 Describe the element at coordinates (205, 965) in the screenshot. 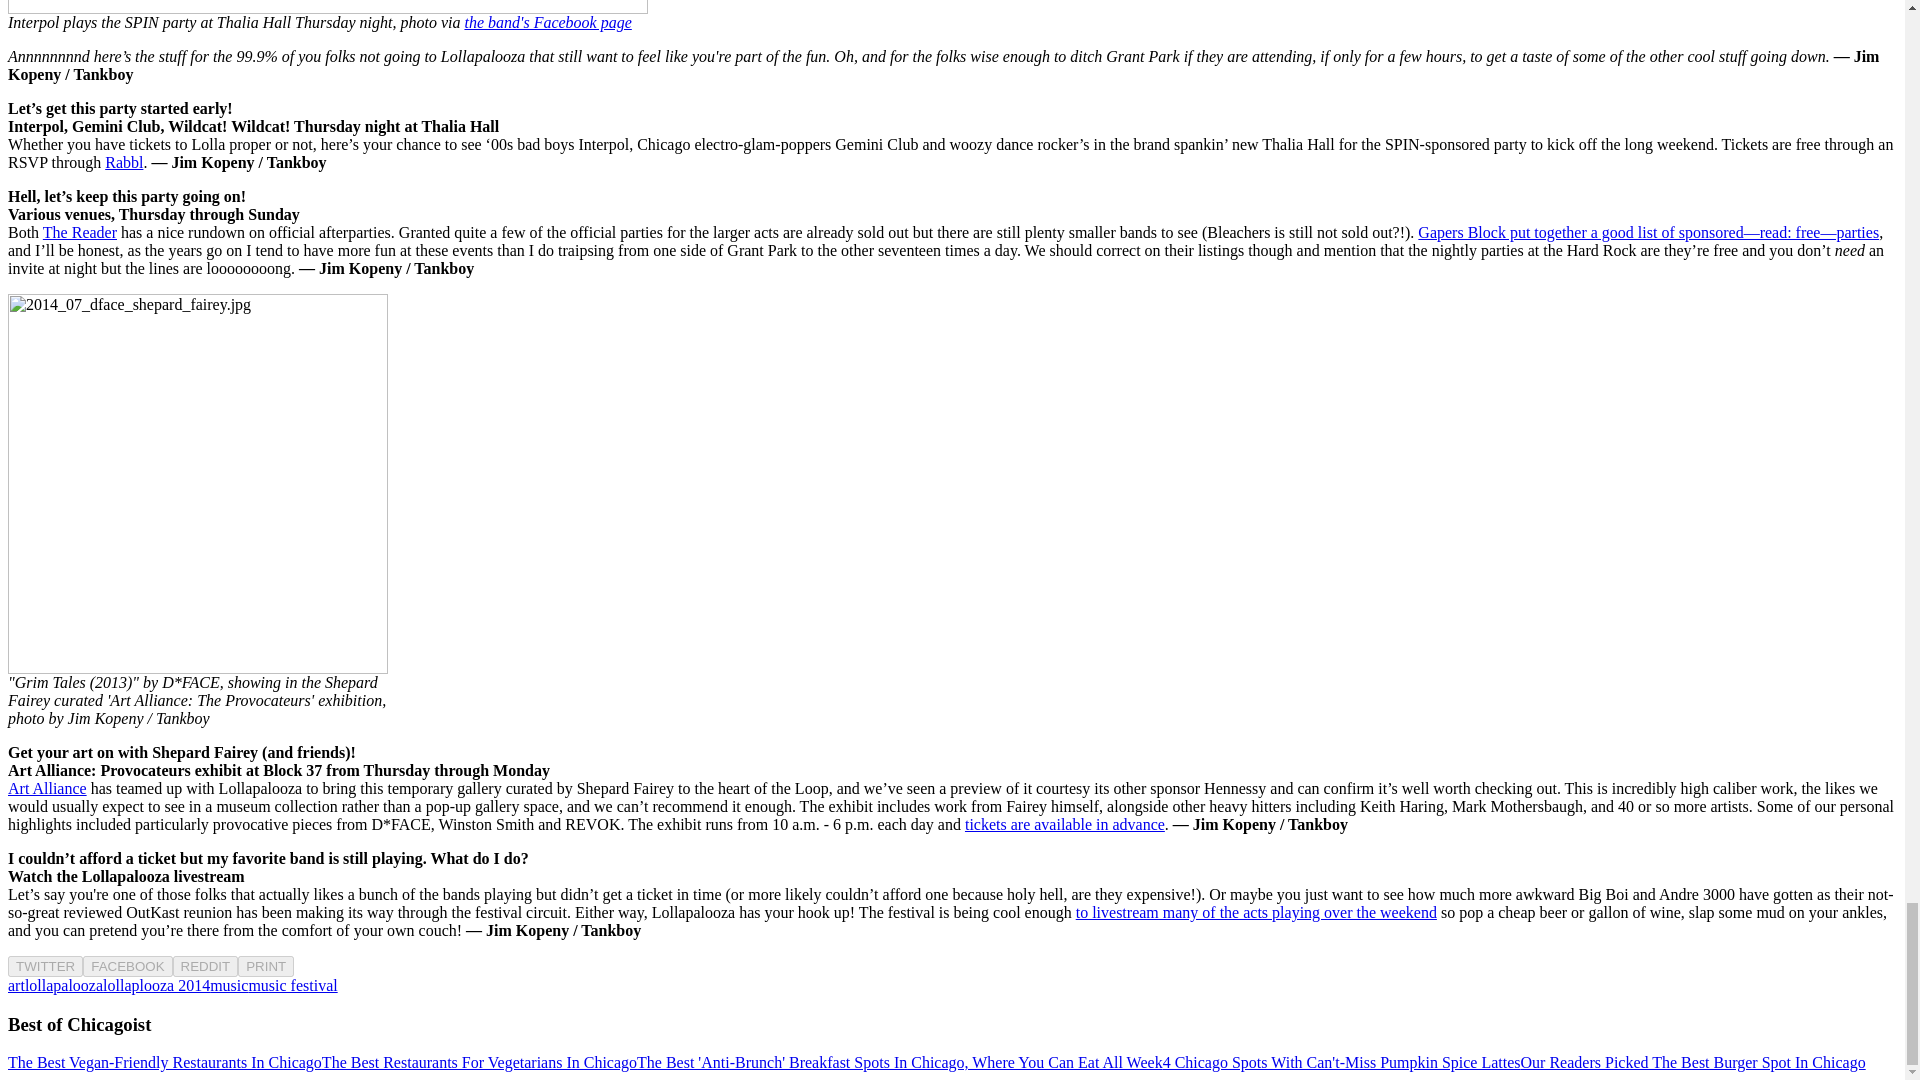

I see `REDDIT` at that location.